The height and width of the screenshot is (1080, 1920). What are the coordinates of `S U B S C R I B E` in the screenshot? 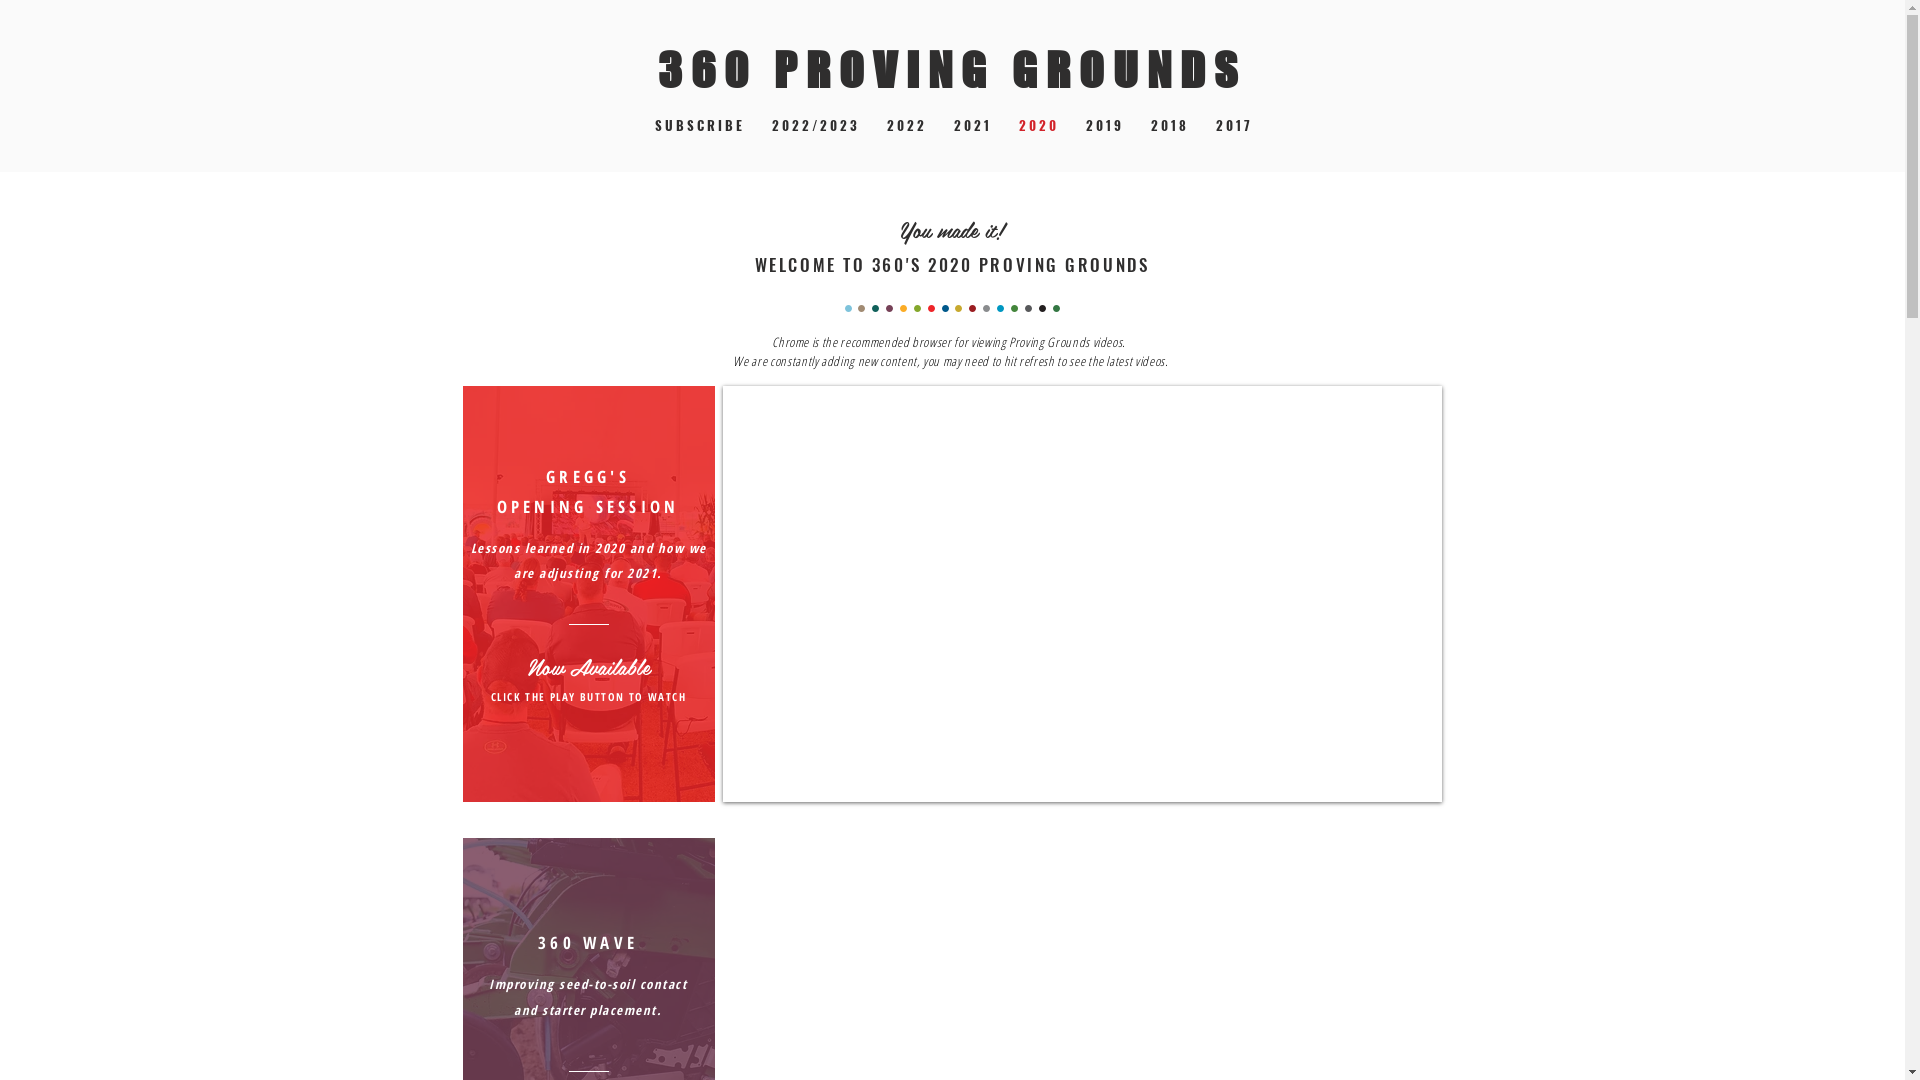 It's located at (698, 124).